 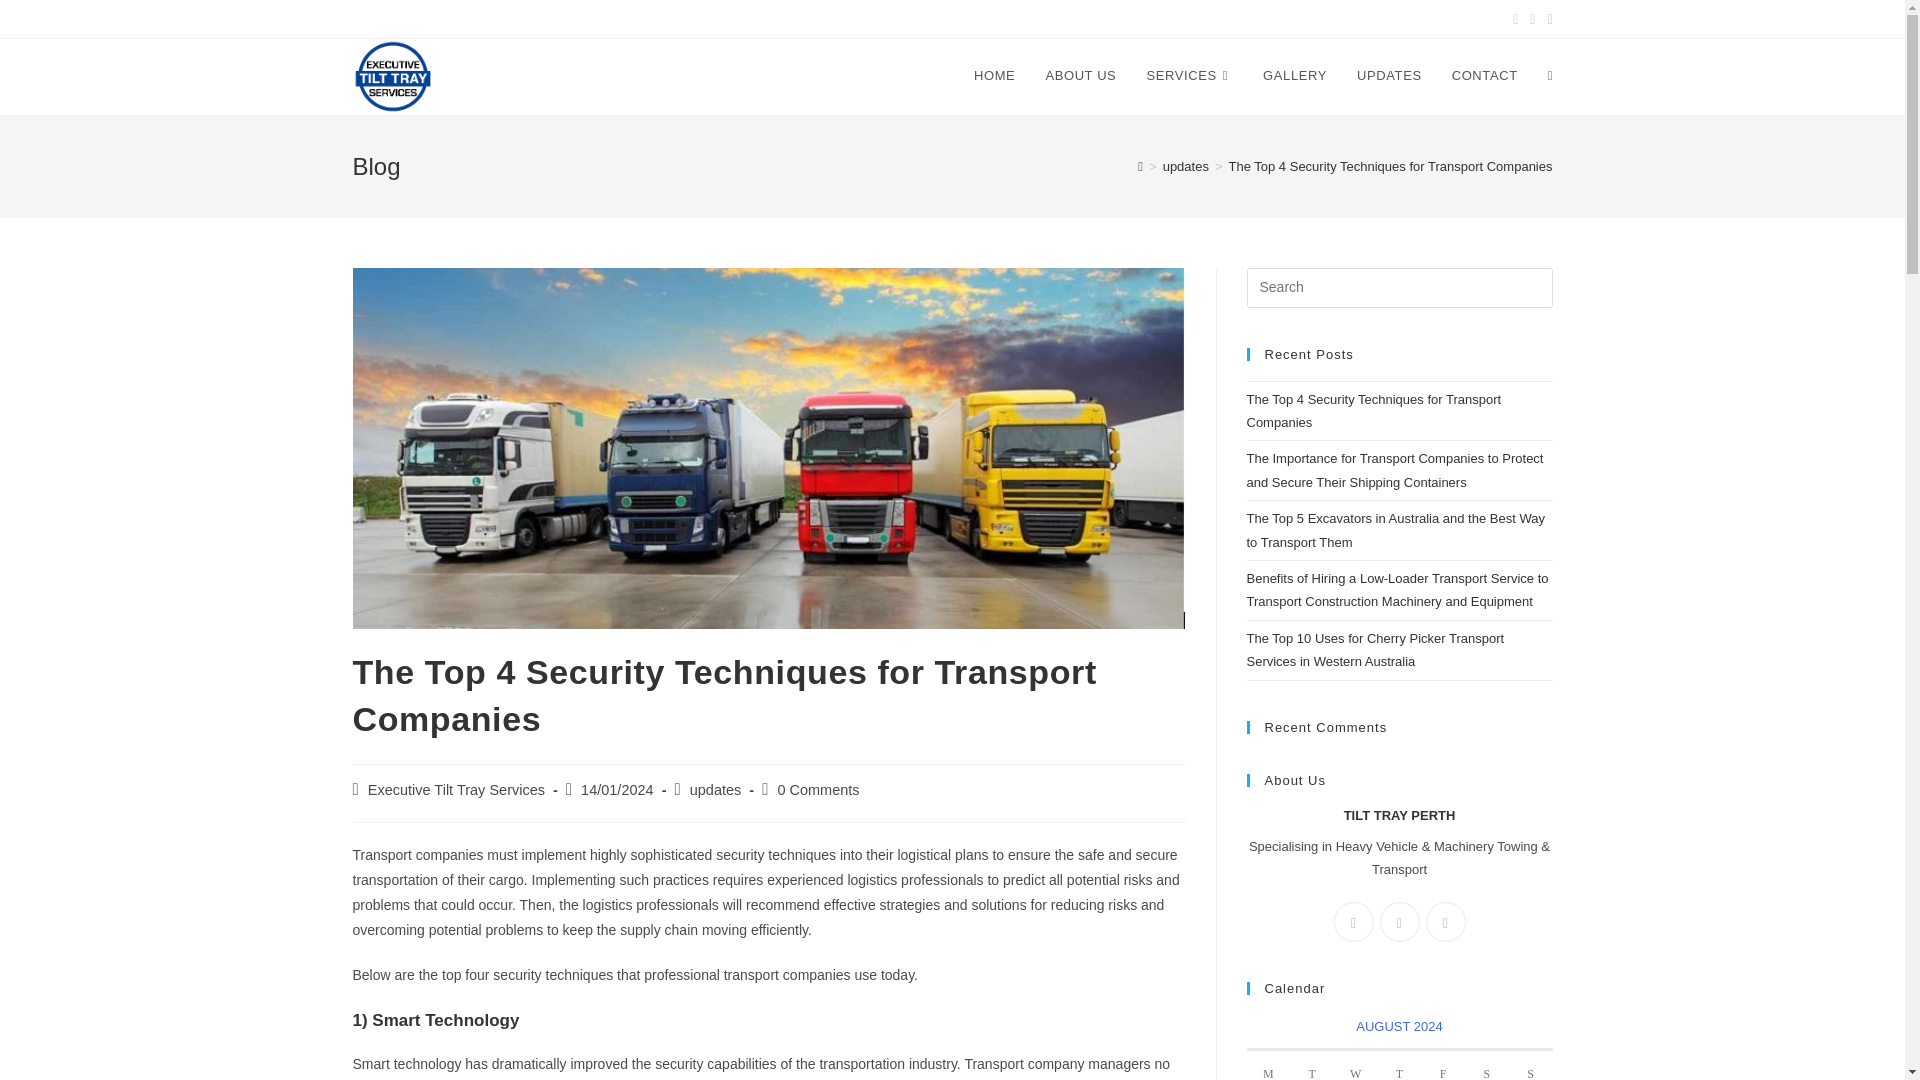 I want to click on Tuesday, so click(x=1312, y=1065).